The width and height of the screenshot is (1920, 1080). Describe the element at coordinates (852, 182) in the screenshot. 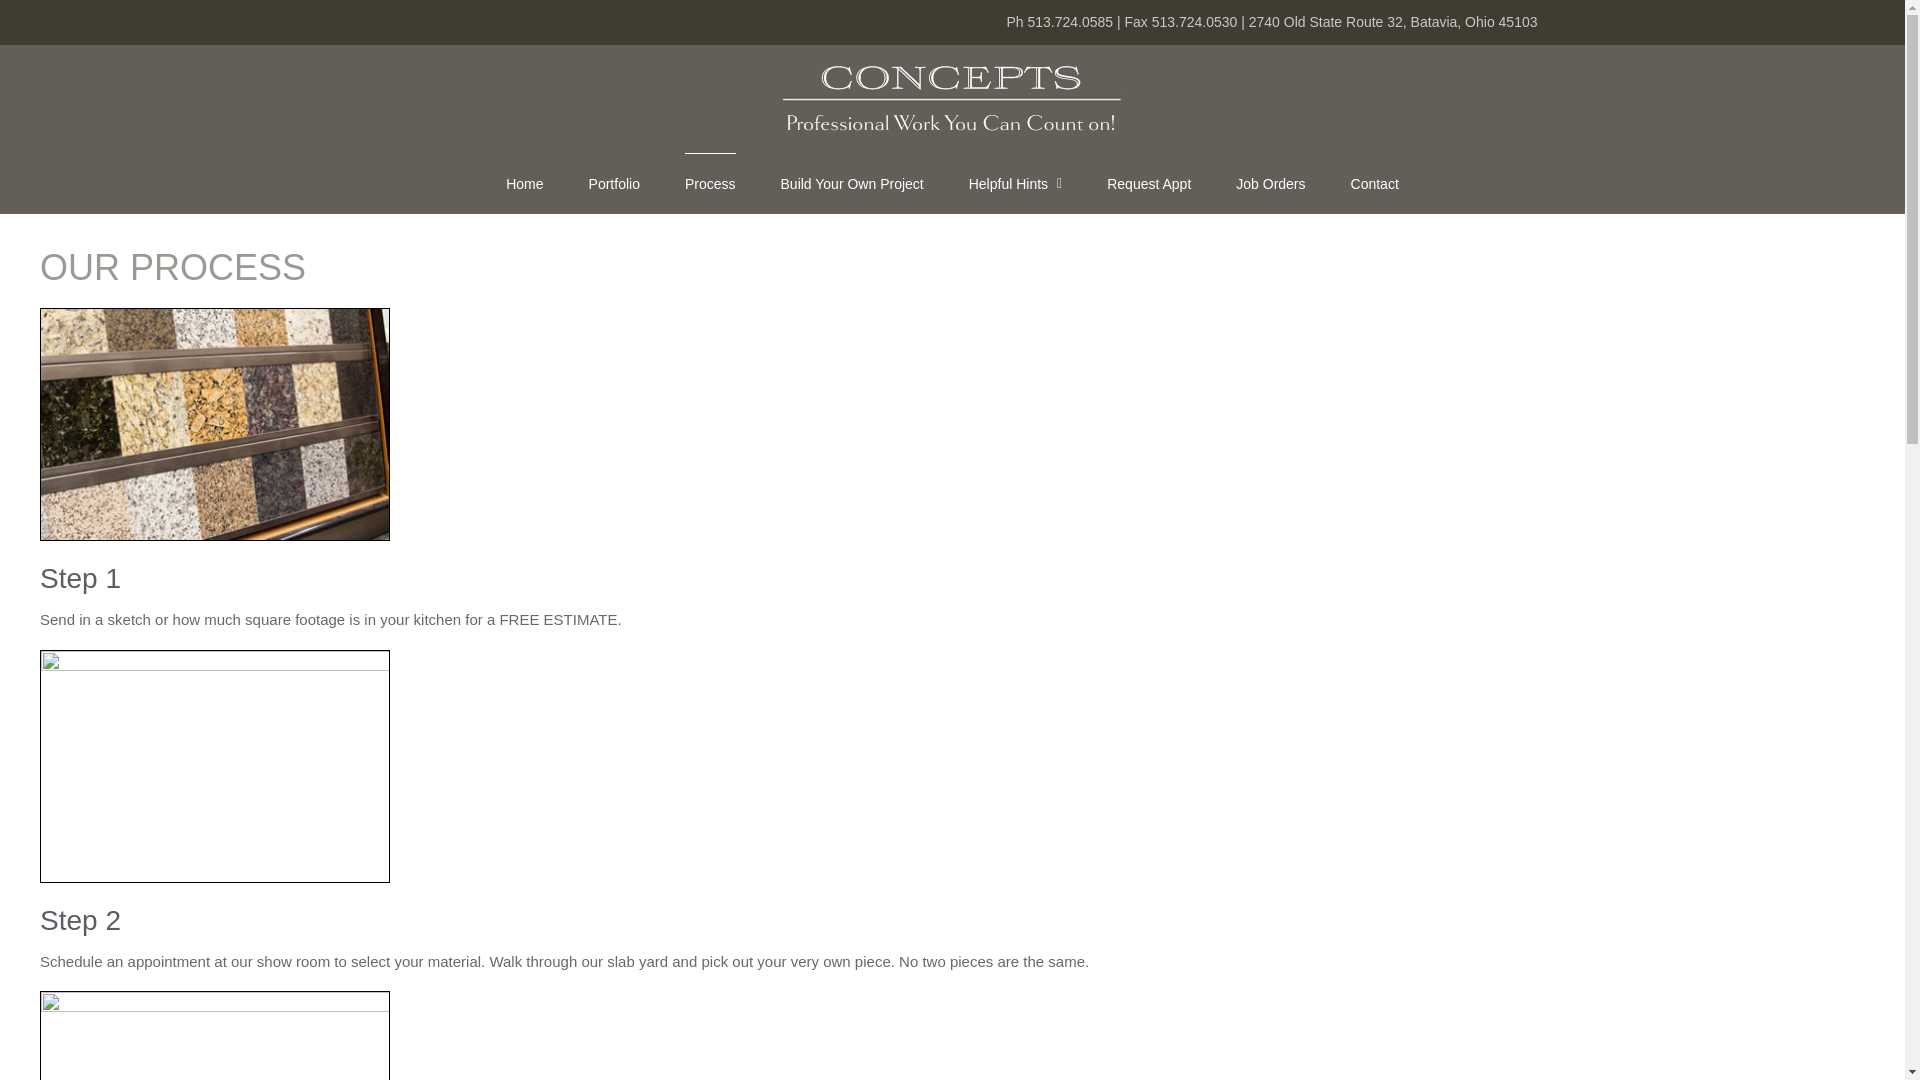

I see `Build Your Own Project` at that location.